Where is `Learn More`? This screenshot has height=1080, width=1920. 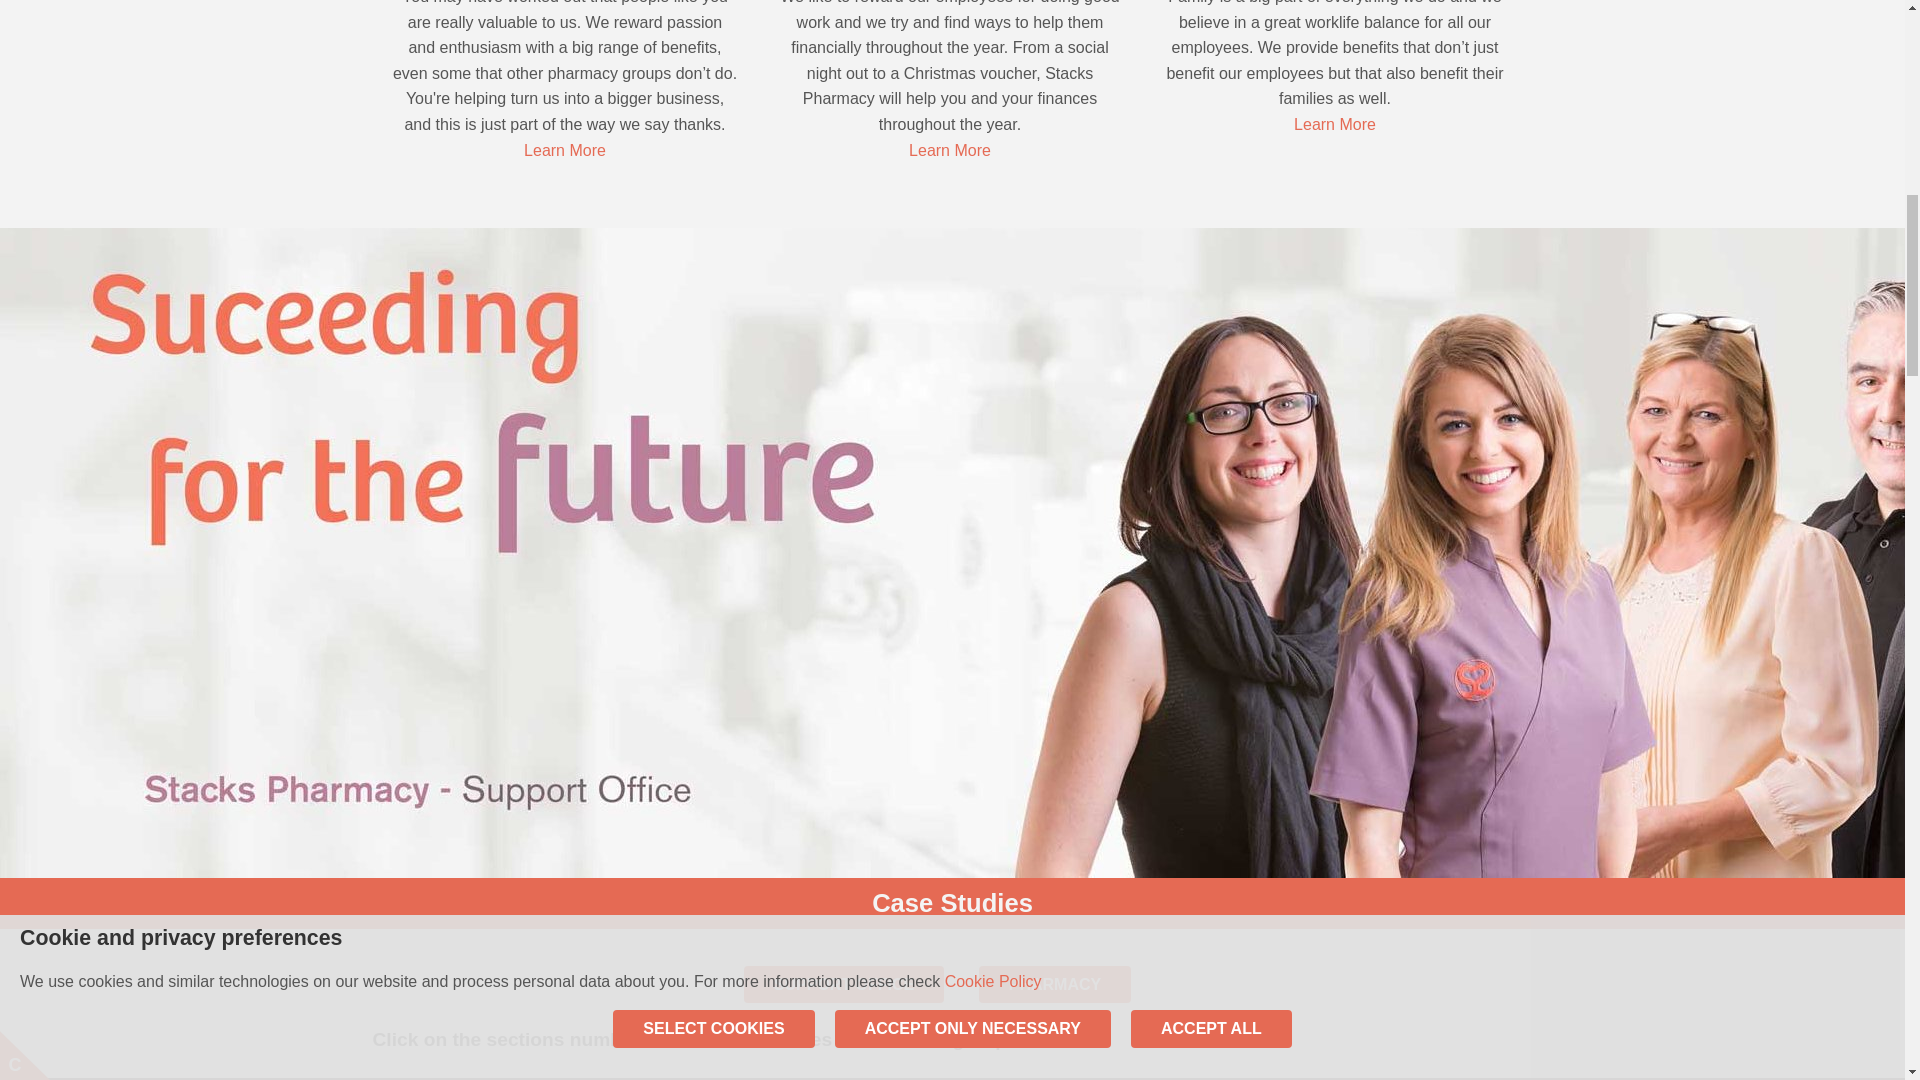 Learn More is located at coordinates (565, 150).